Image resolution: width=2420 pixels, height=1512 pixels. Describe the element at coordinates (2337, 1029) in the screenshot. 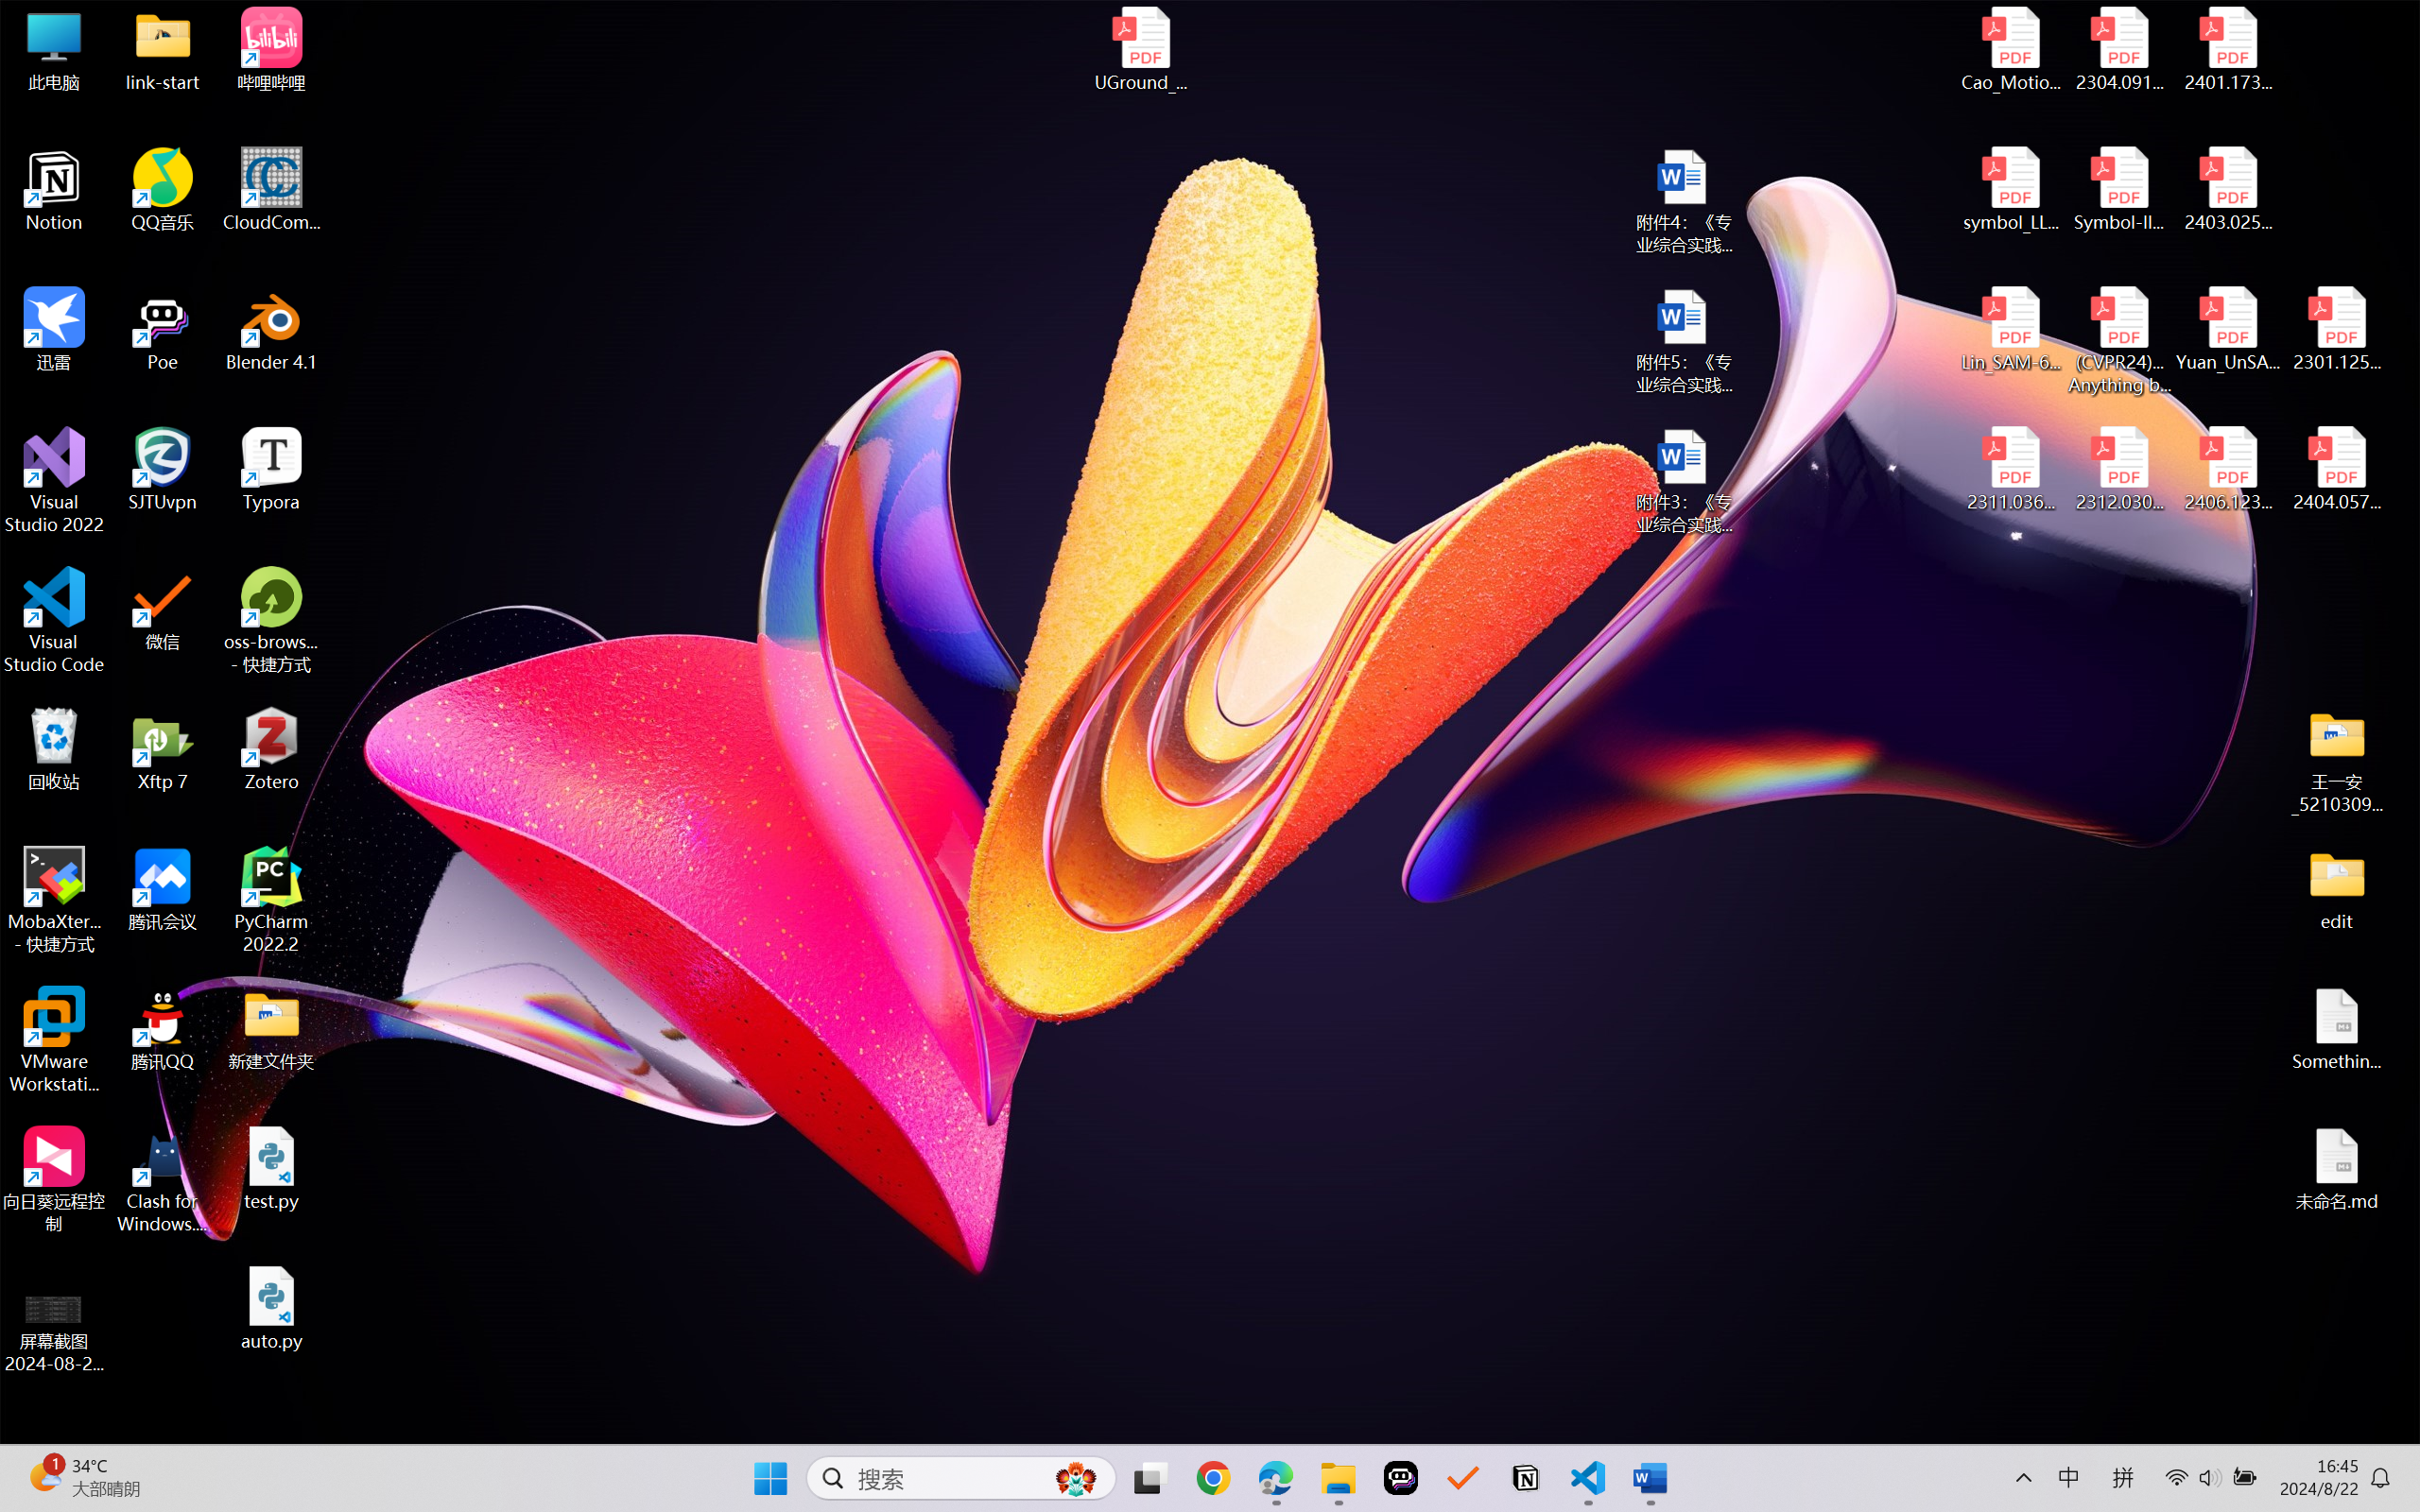

I see `Something.md` at that location.